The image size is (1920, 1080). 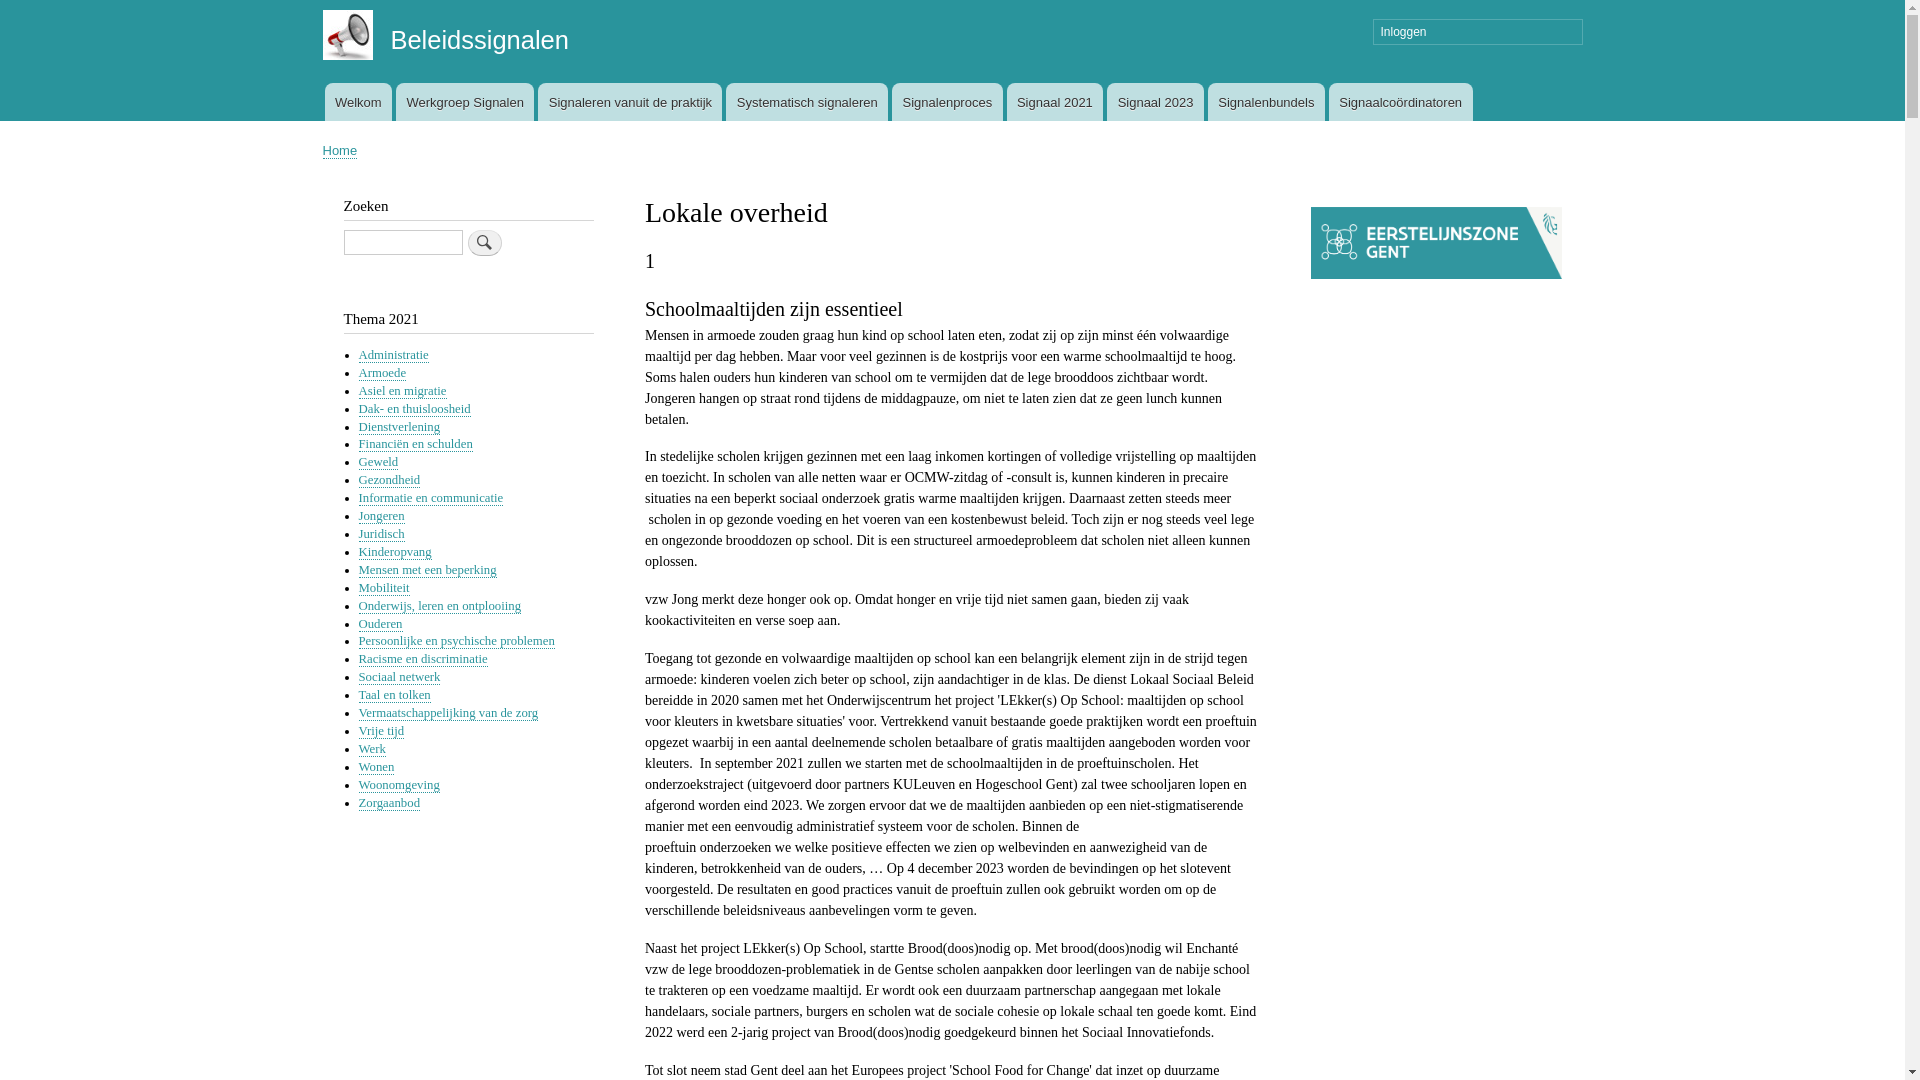 I want to click on Mobiliteit, so click(x=384, y=588).